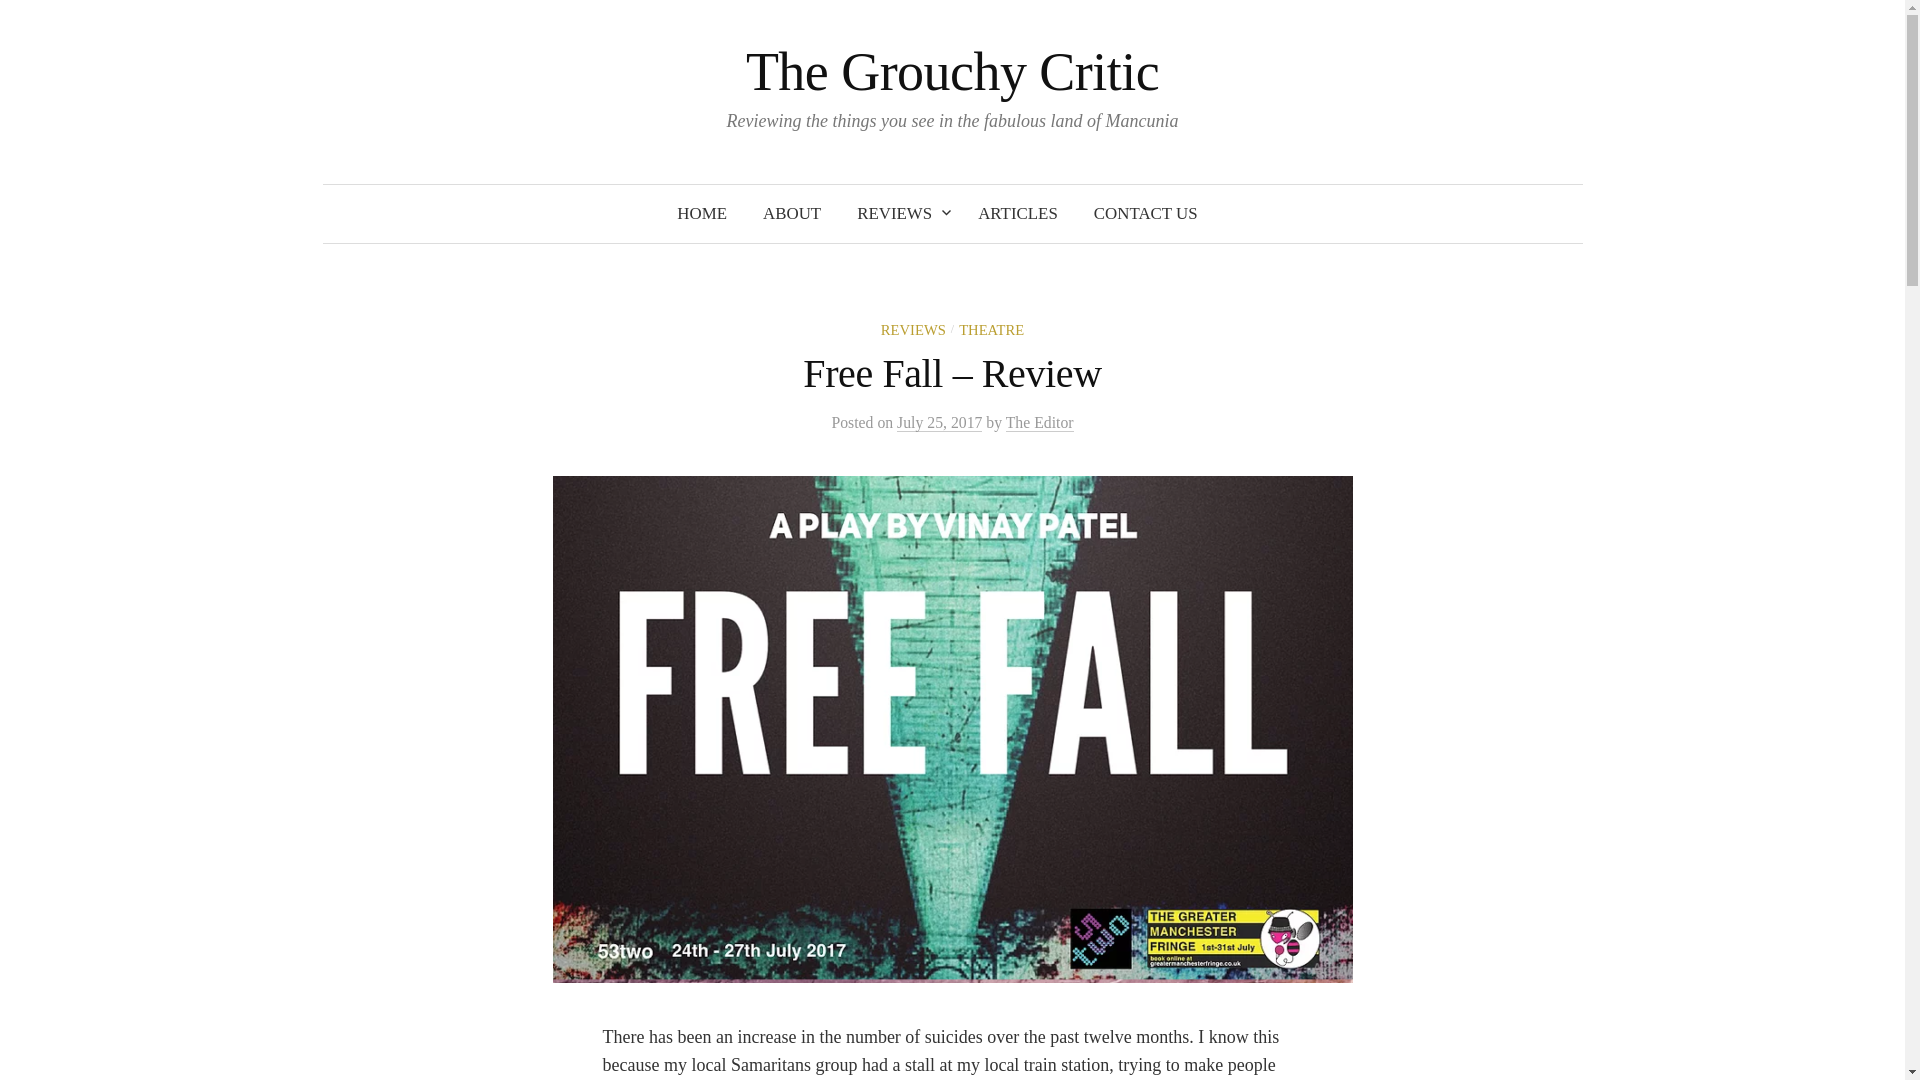  I want to click on REVIEWS, so click(900, 214).